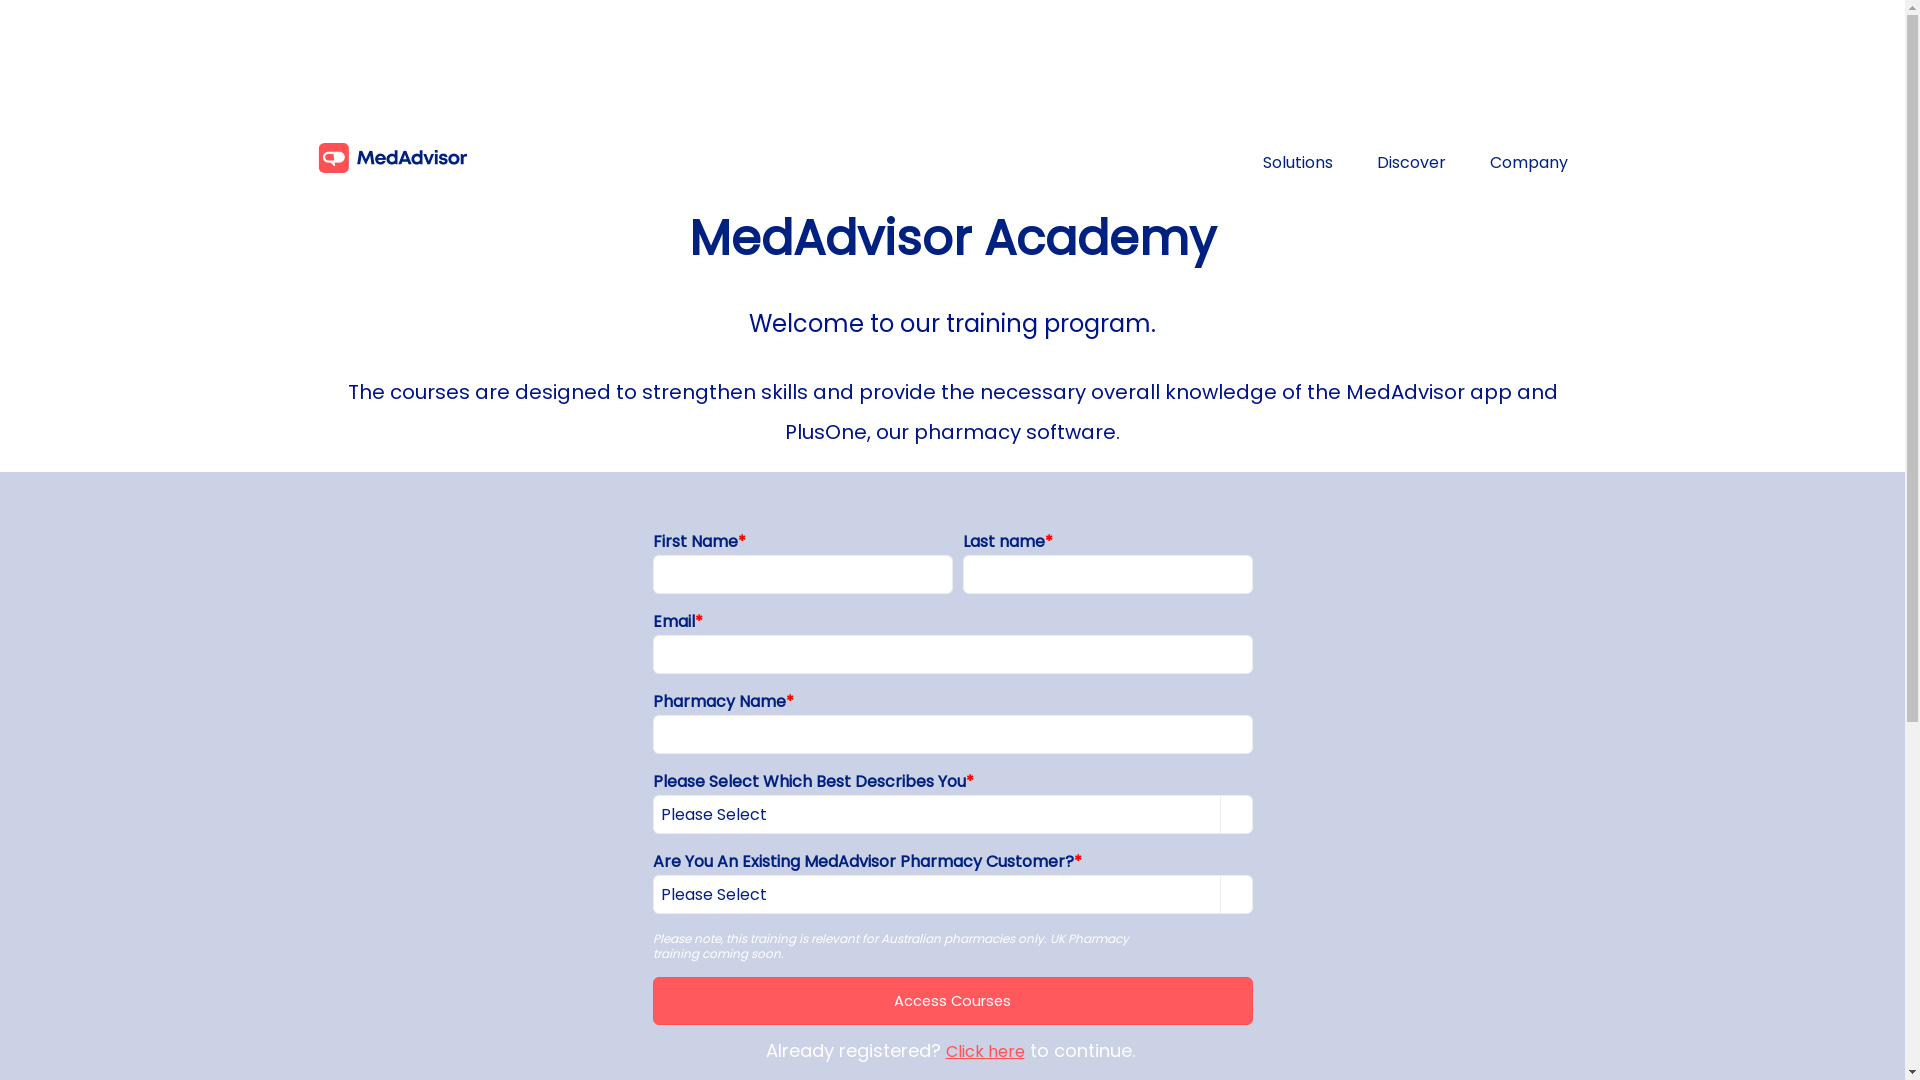 The image size is (1920, 1080). Describe the element at coordinates (986, 1052) in the screenshot. I see `Click here` at that location.